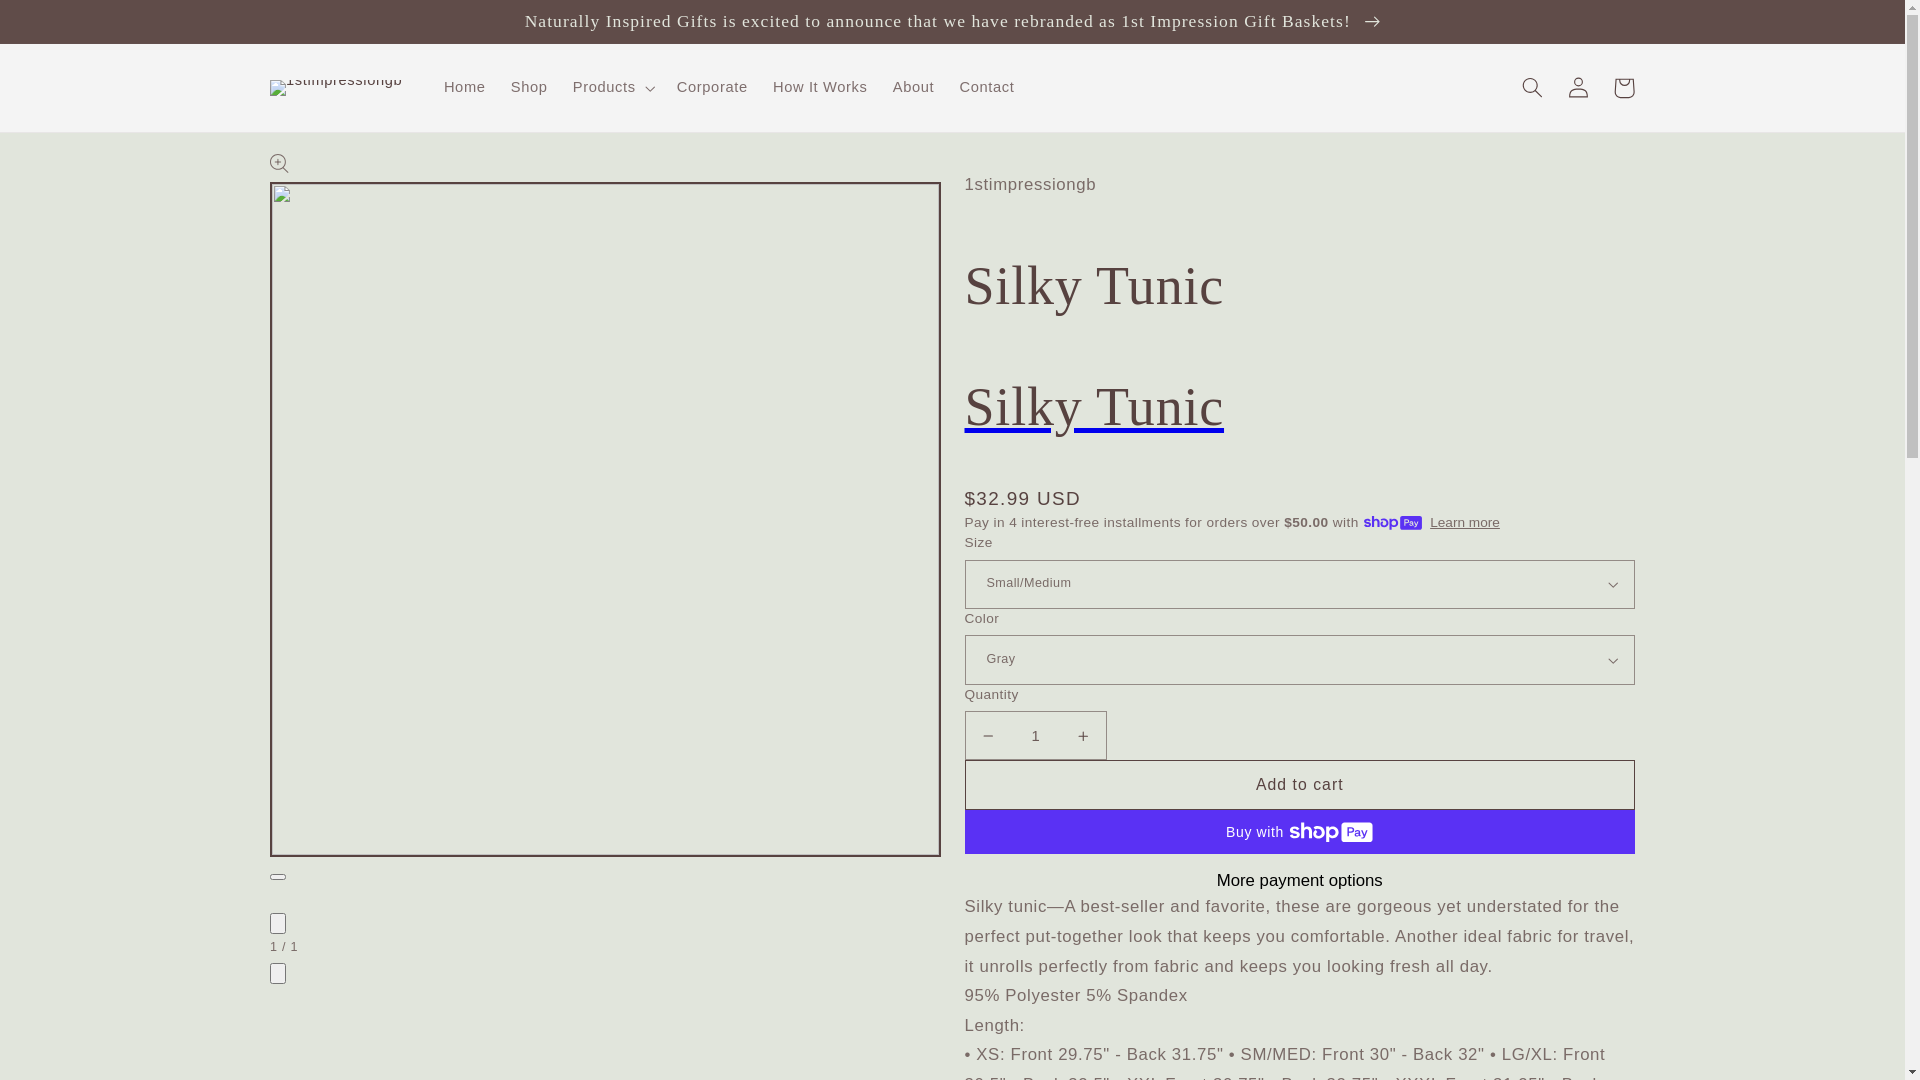 This screenshot has height=1080, width=1920. What do you see at coordinates (712, 88) in the screenshot?
I see `Corporate` at bounding box center [712, 88].